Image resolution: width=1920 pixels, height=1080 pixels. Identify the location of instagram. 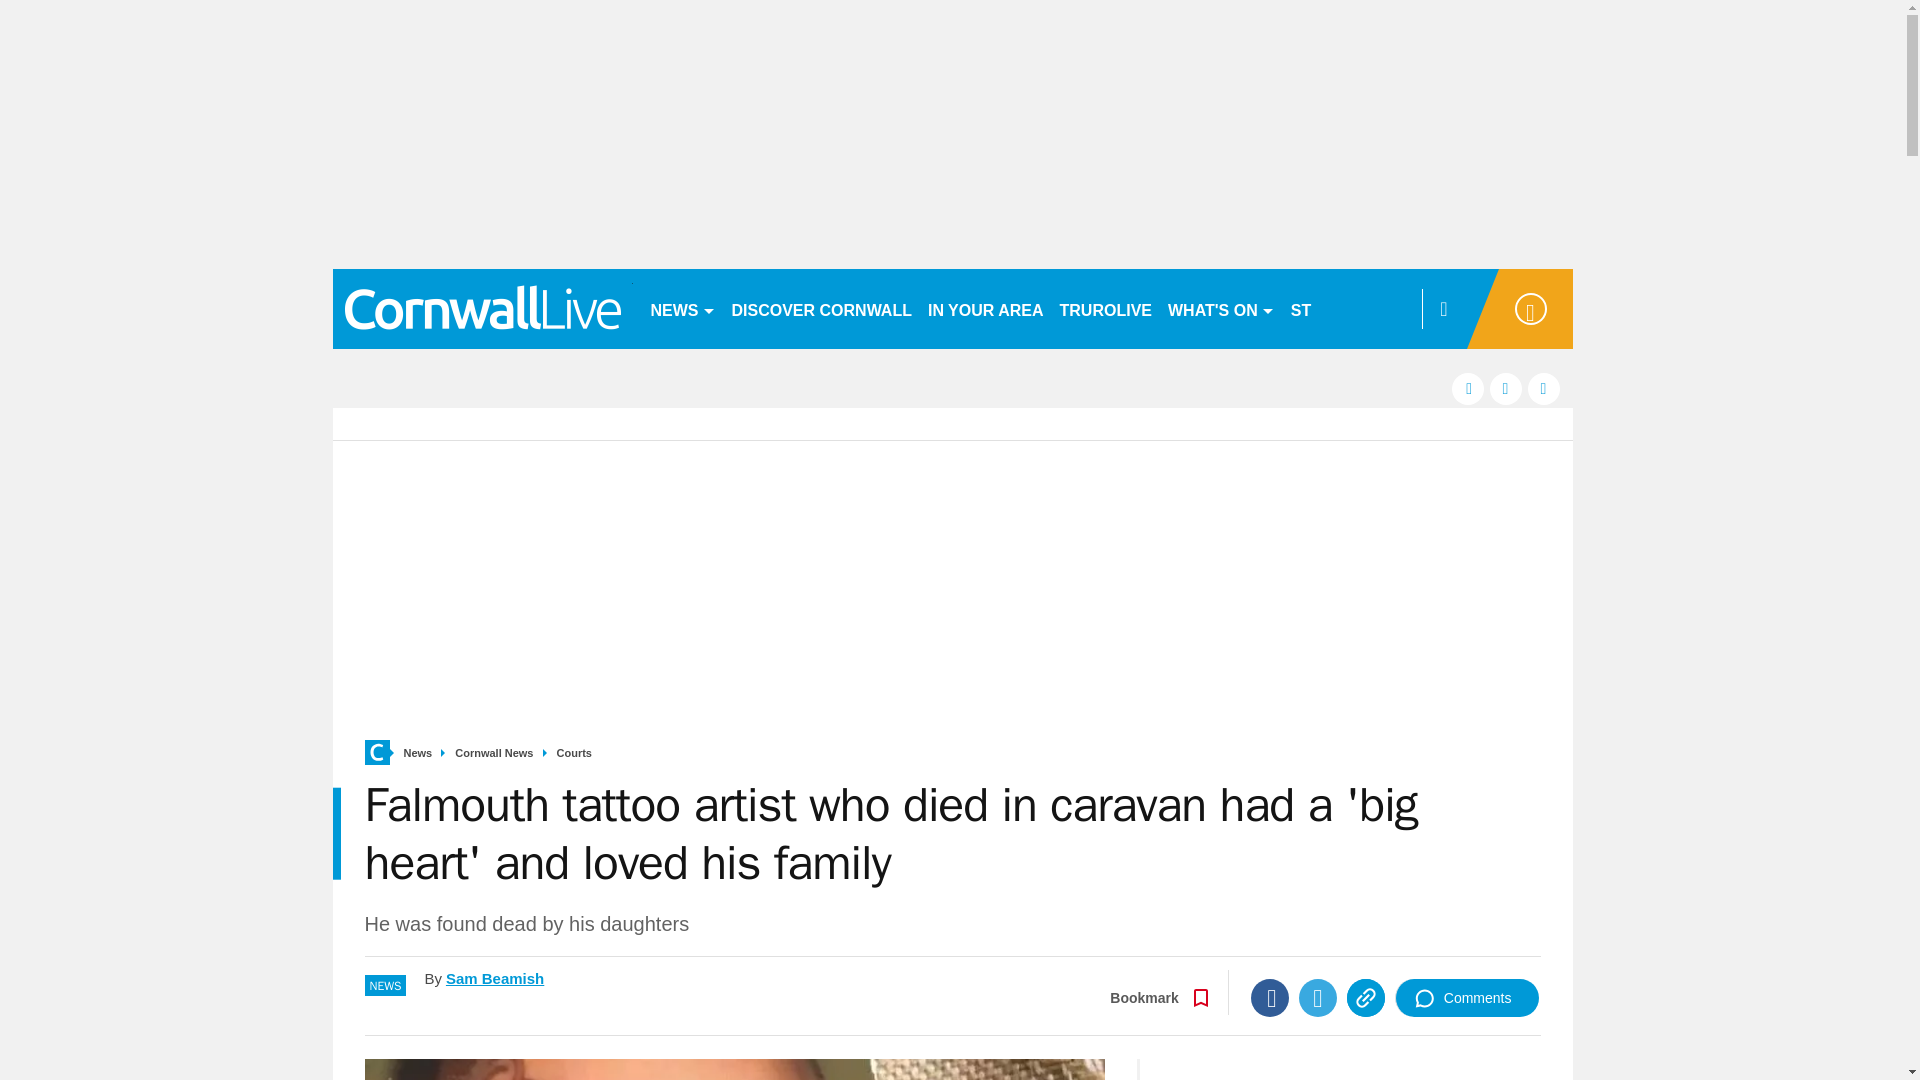
(1544, 388).